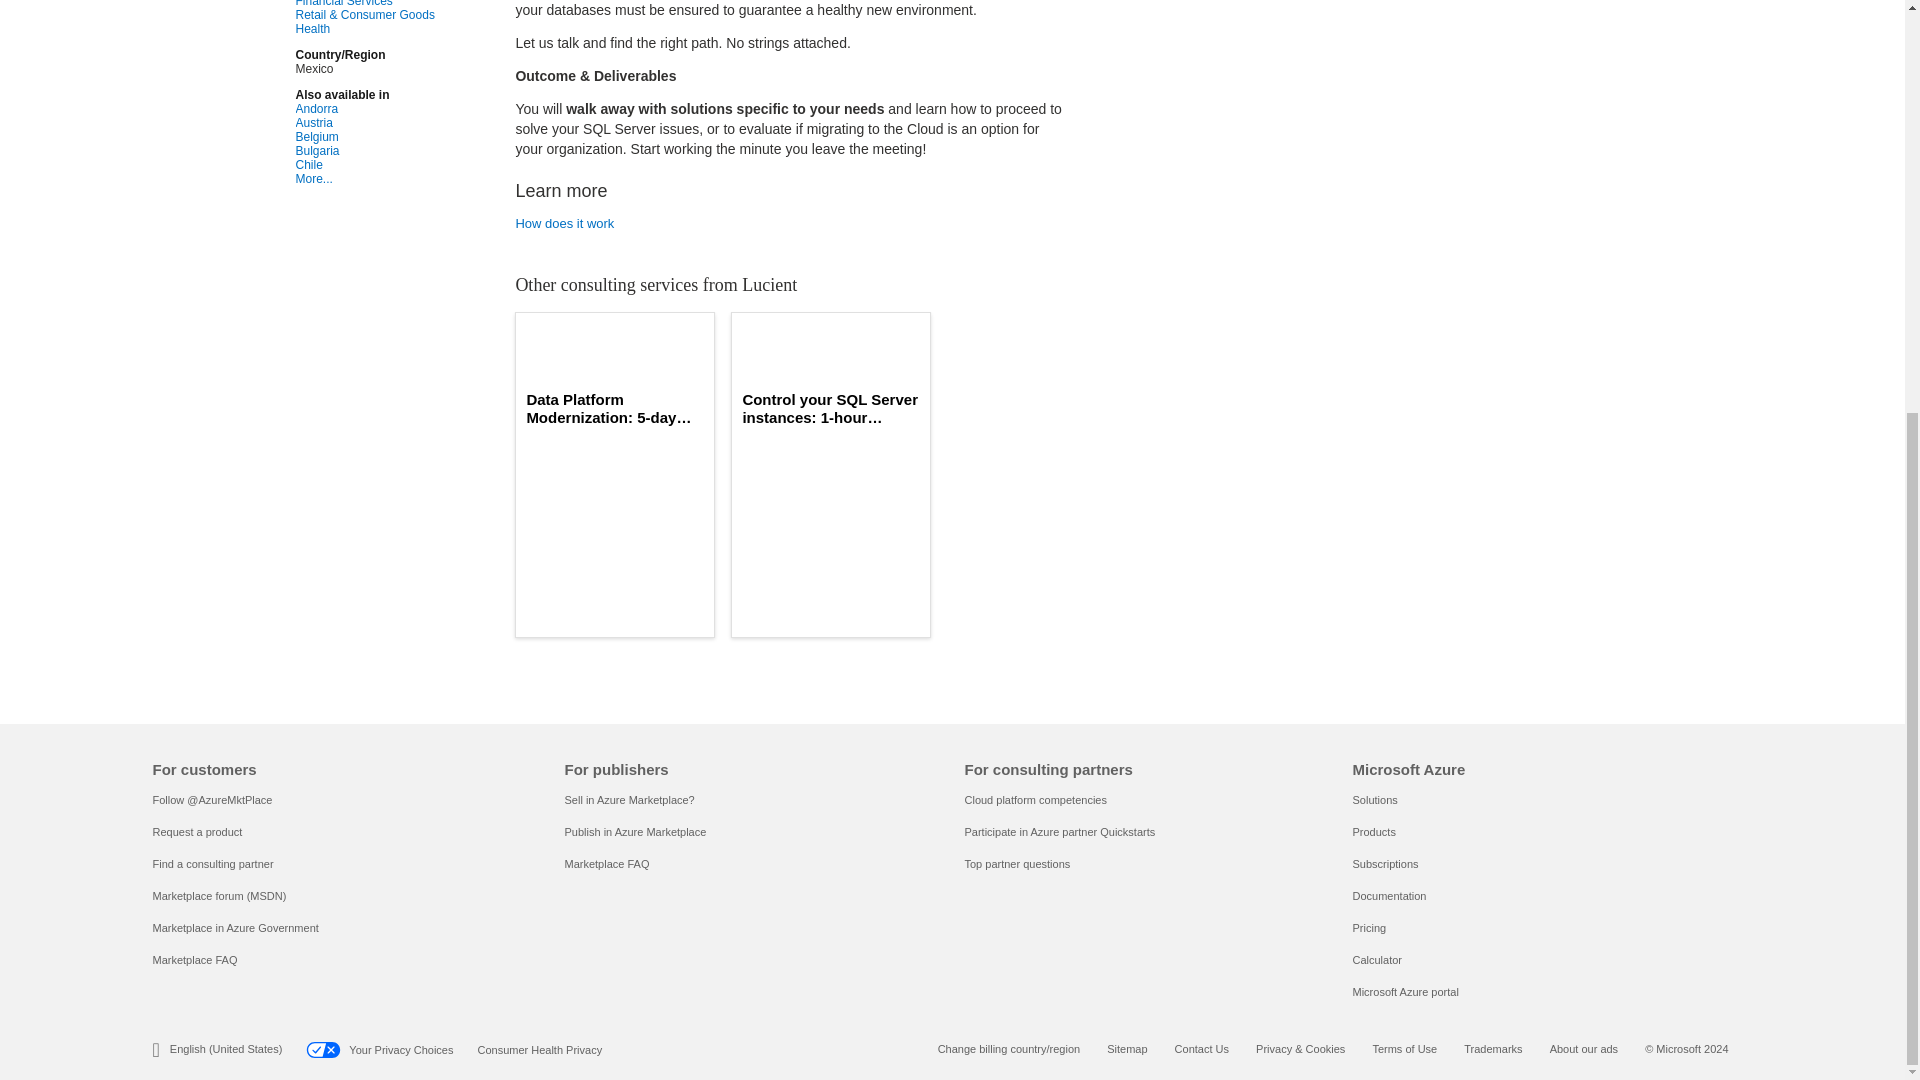 This screenshot has height=1080, width=1920. What do you see at coordinates (390, 164) in the screenshot?
I see `Chile` at bounding box center [390, 164].